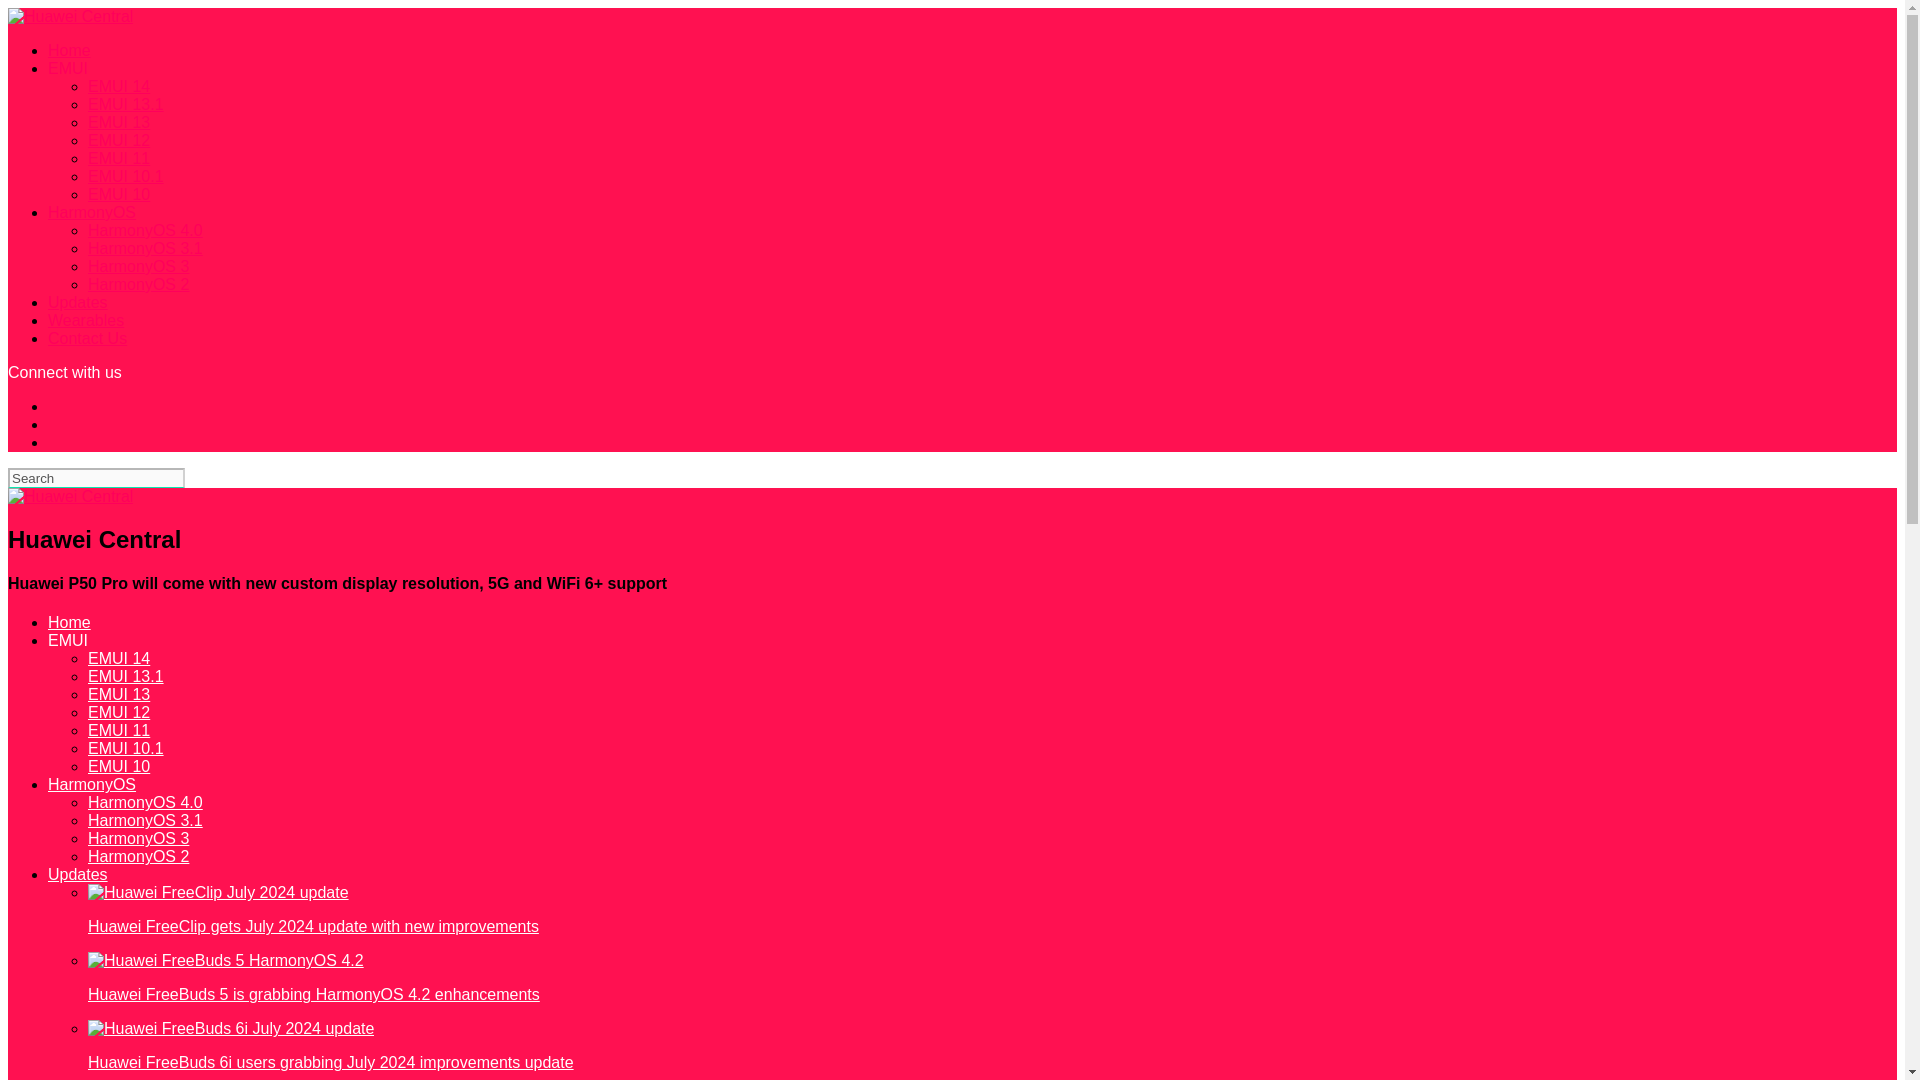 Image resolution: width=1920 pixels, height=1080 pixels. I want to click on EMUI 10.1, so click(126, 176).